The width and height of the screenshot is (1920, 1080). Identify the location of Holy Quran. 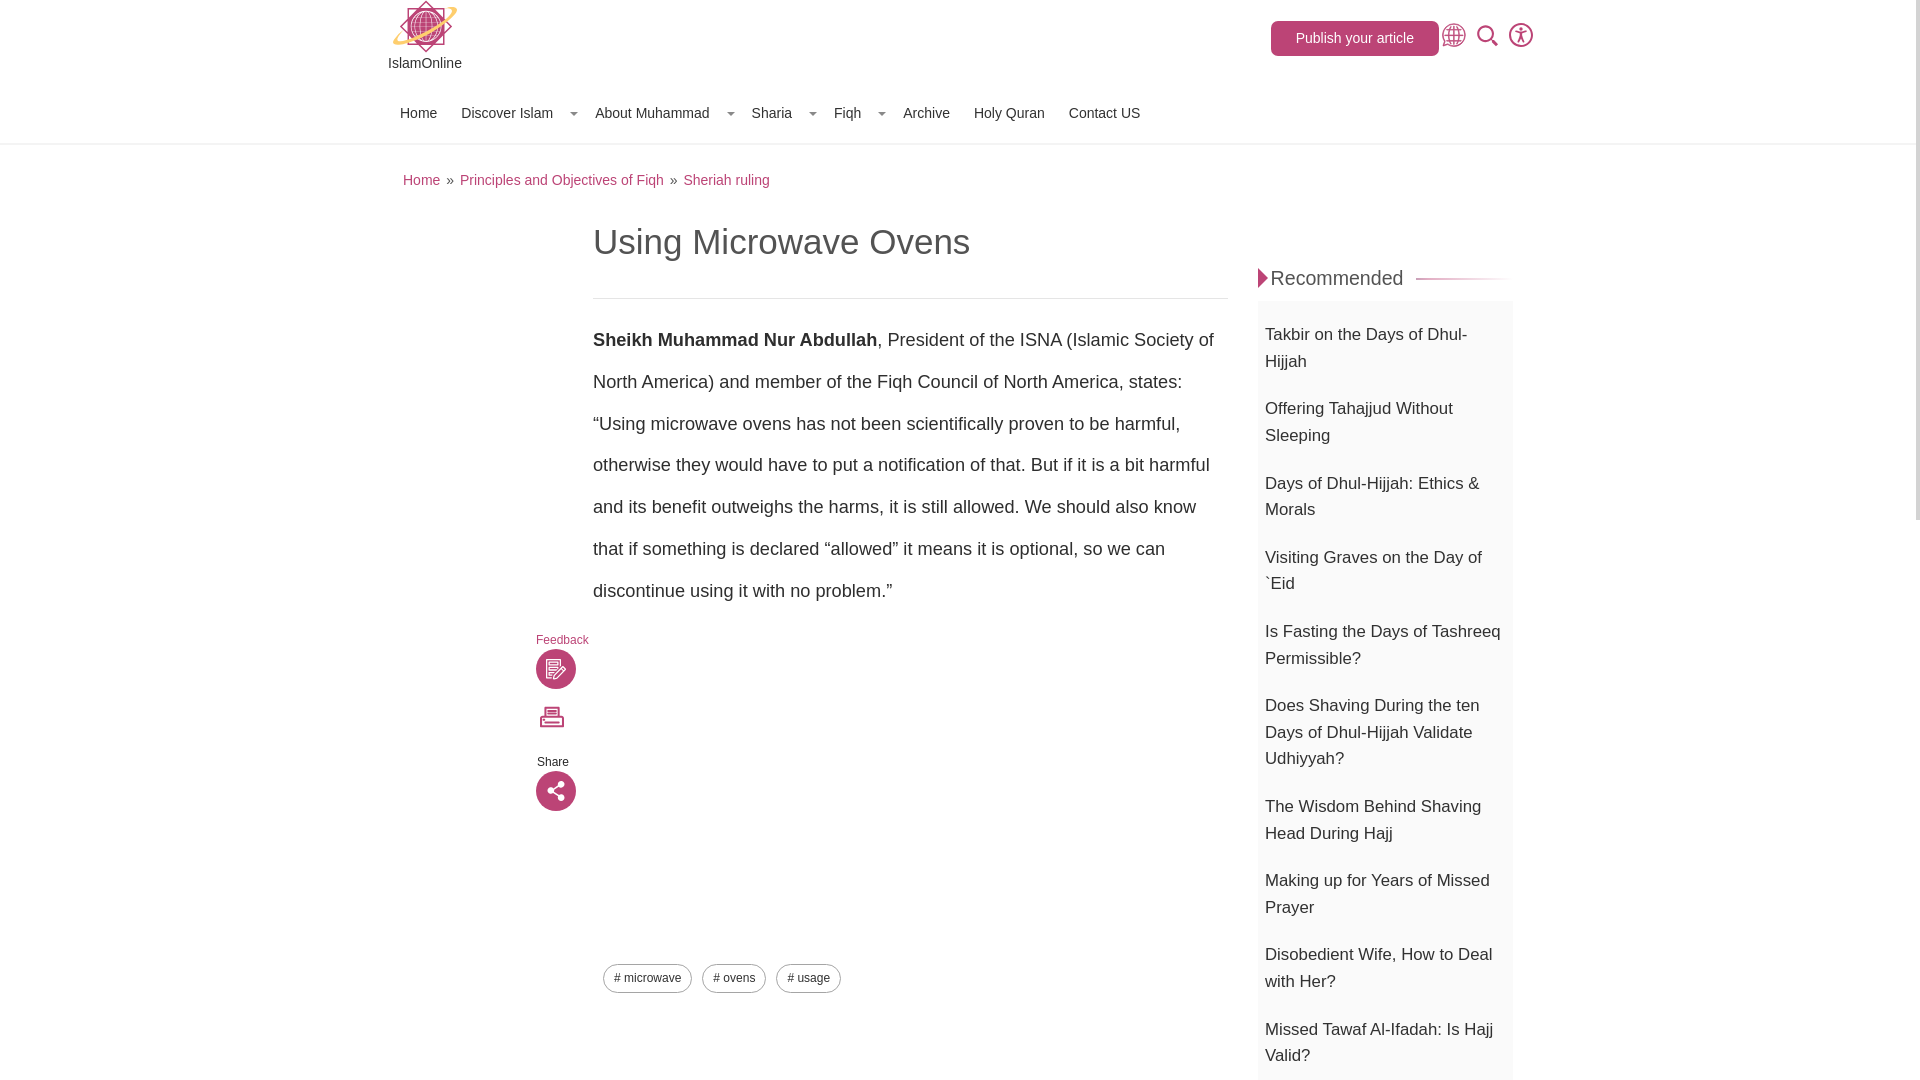
(1008, 112).